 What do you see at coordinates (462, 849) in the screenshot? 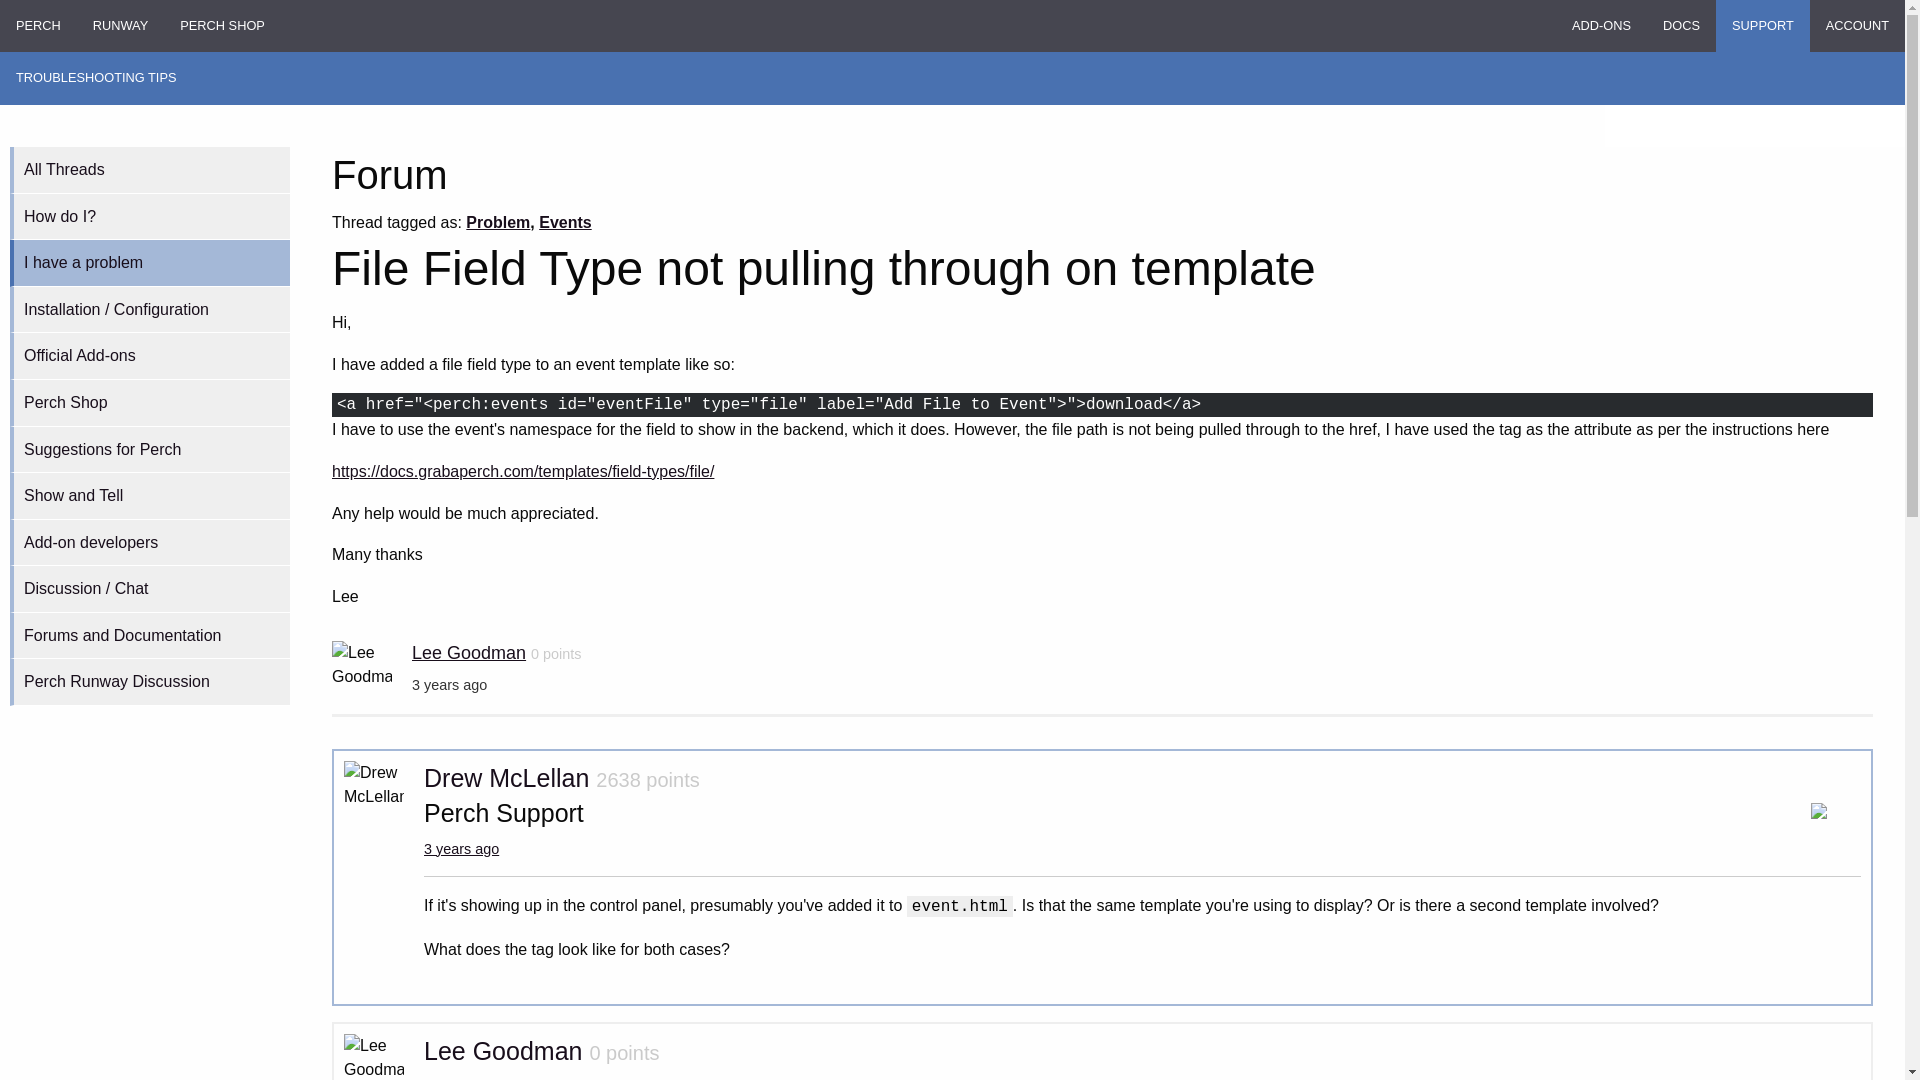
I see `3 years ago` at bounding box center [462, 849].